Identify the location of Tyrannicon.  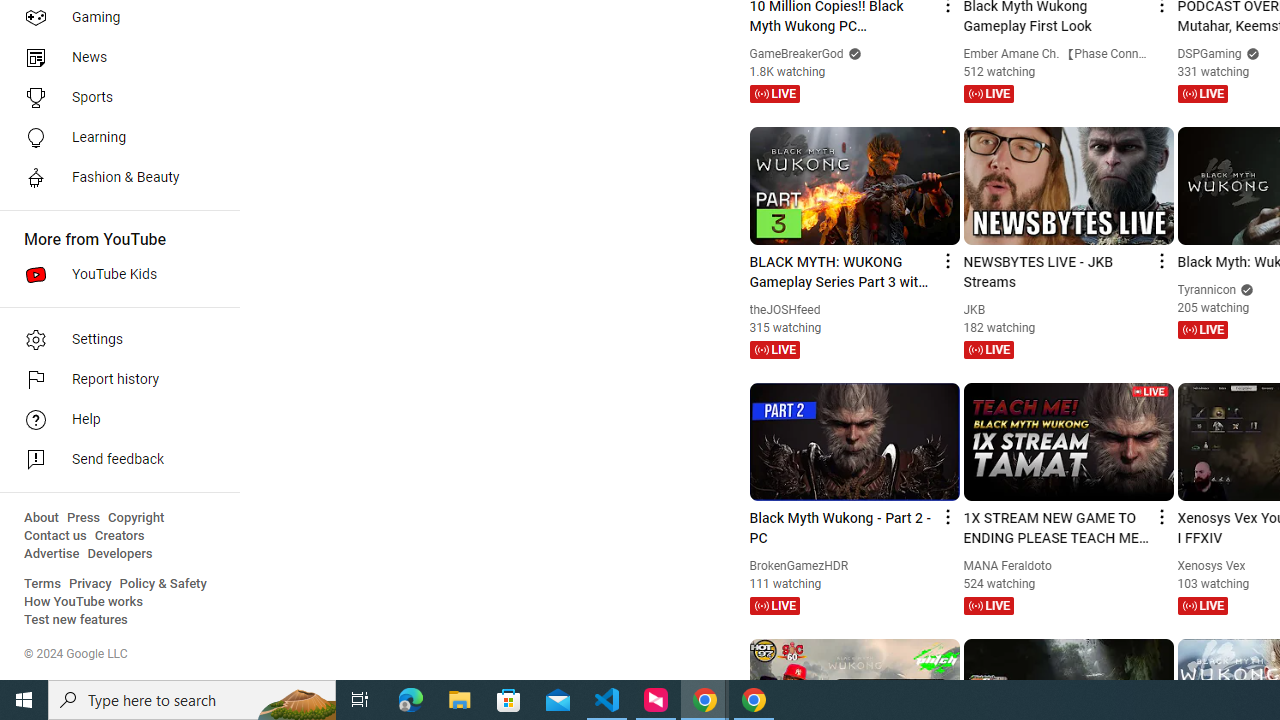
(1207, 289).